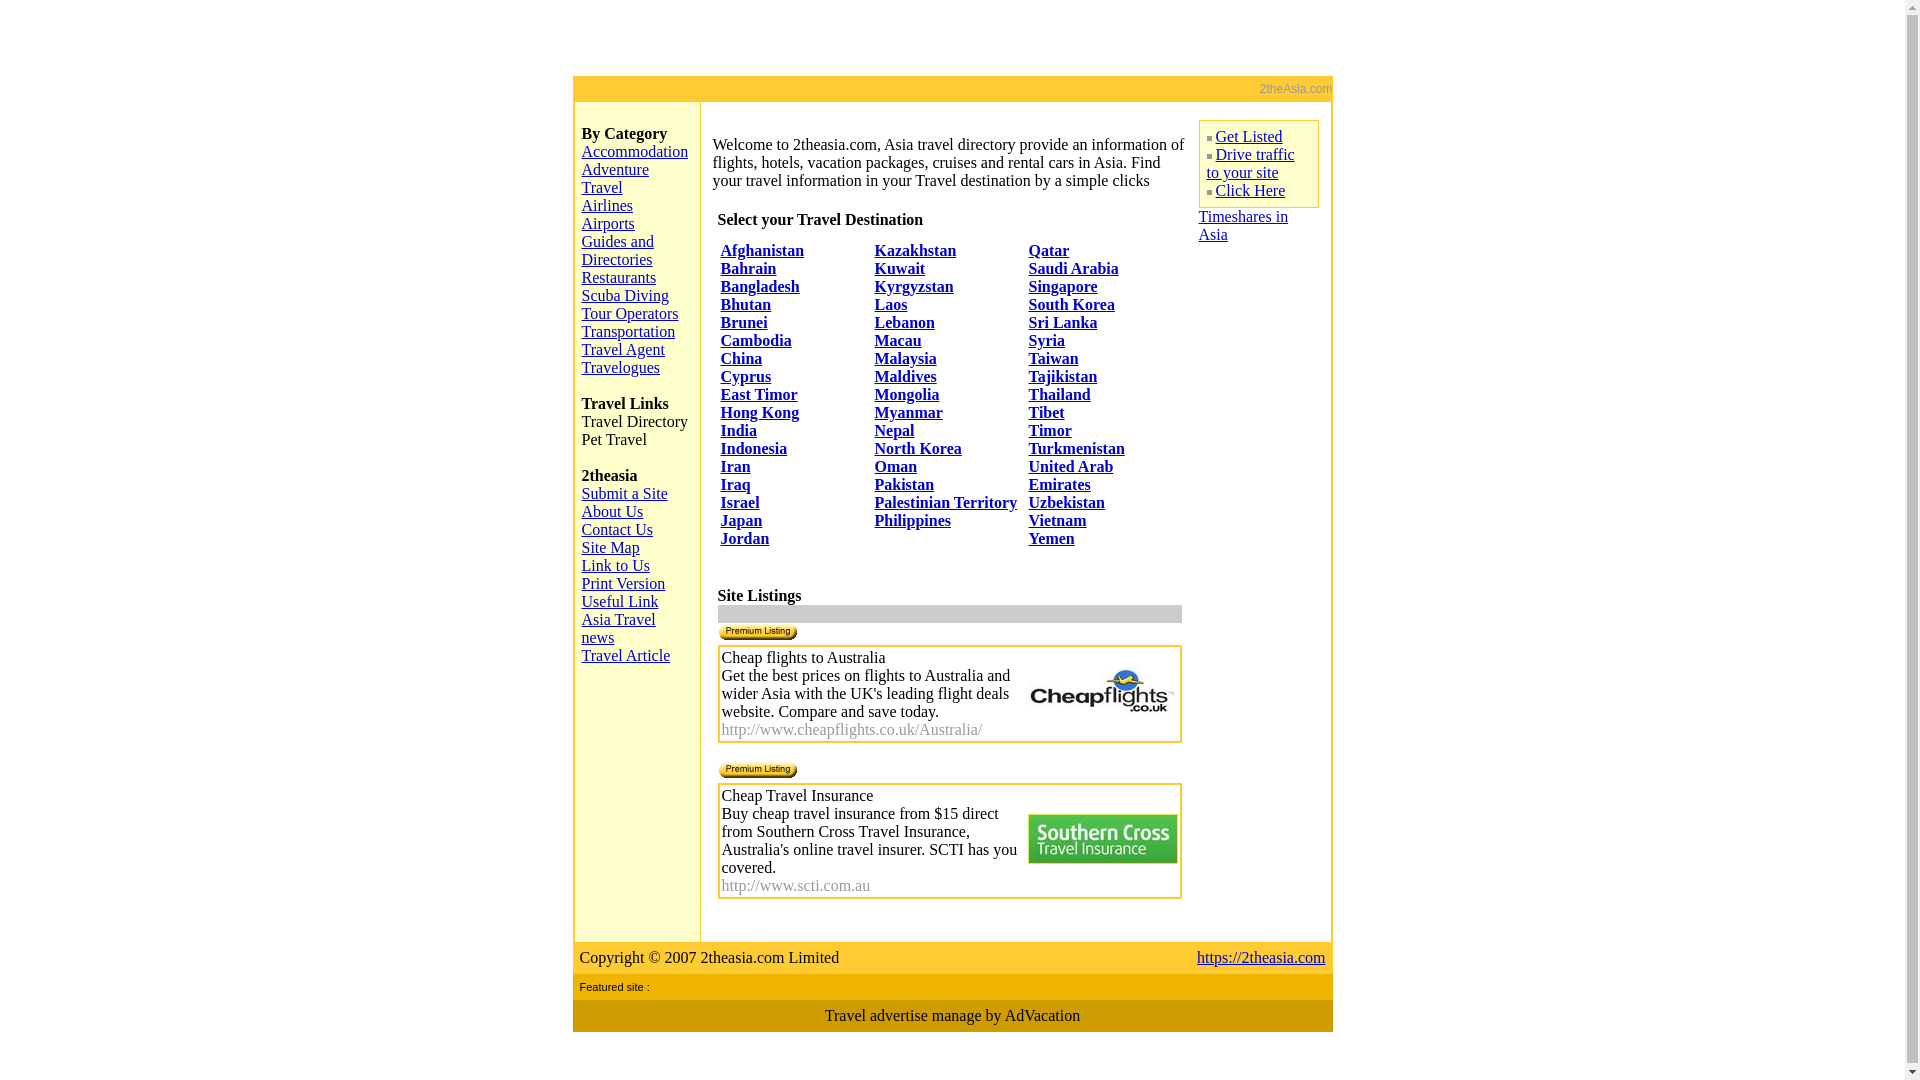  What do you see at coordinates (616, 178) in the screenshot?
I see `Adventure Travel` at bounding box center [616, 178].